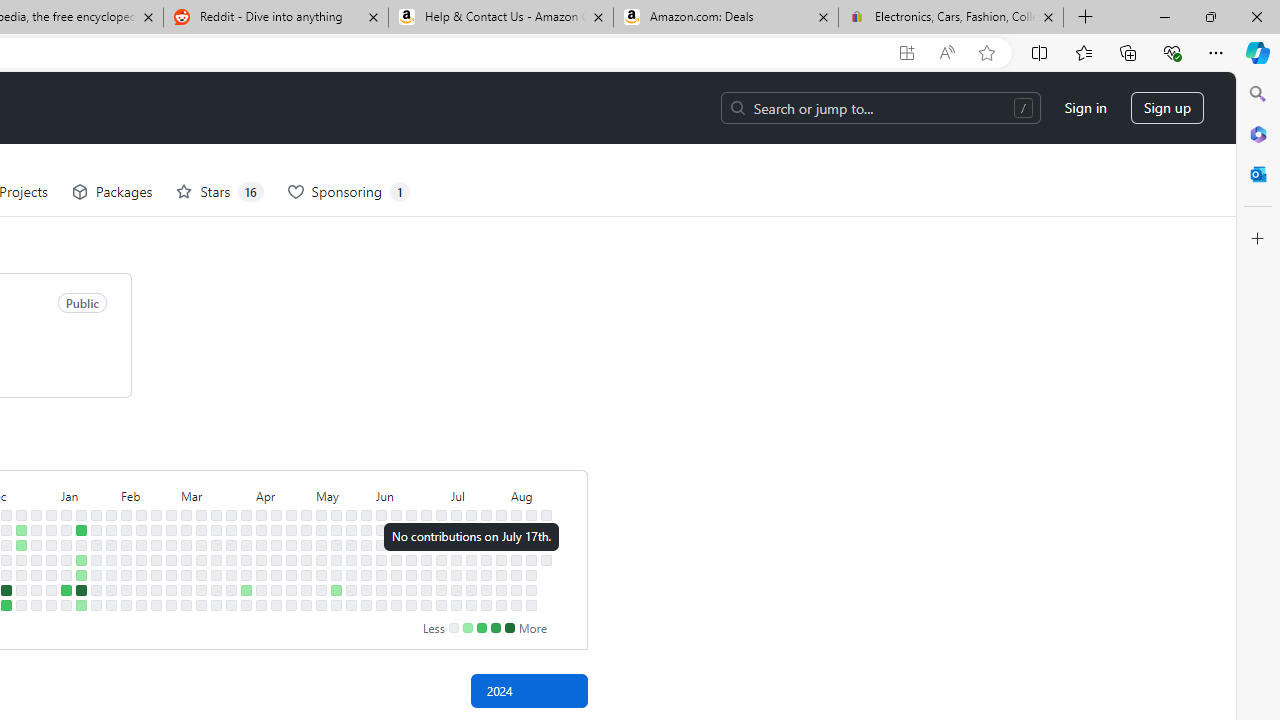 The image size is (1280, 720). Describe the element at coordinates (201, 530) in the screenshot. I see `No contributions on March 11th.` at that location.